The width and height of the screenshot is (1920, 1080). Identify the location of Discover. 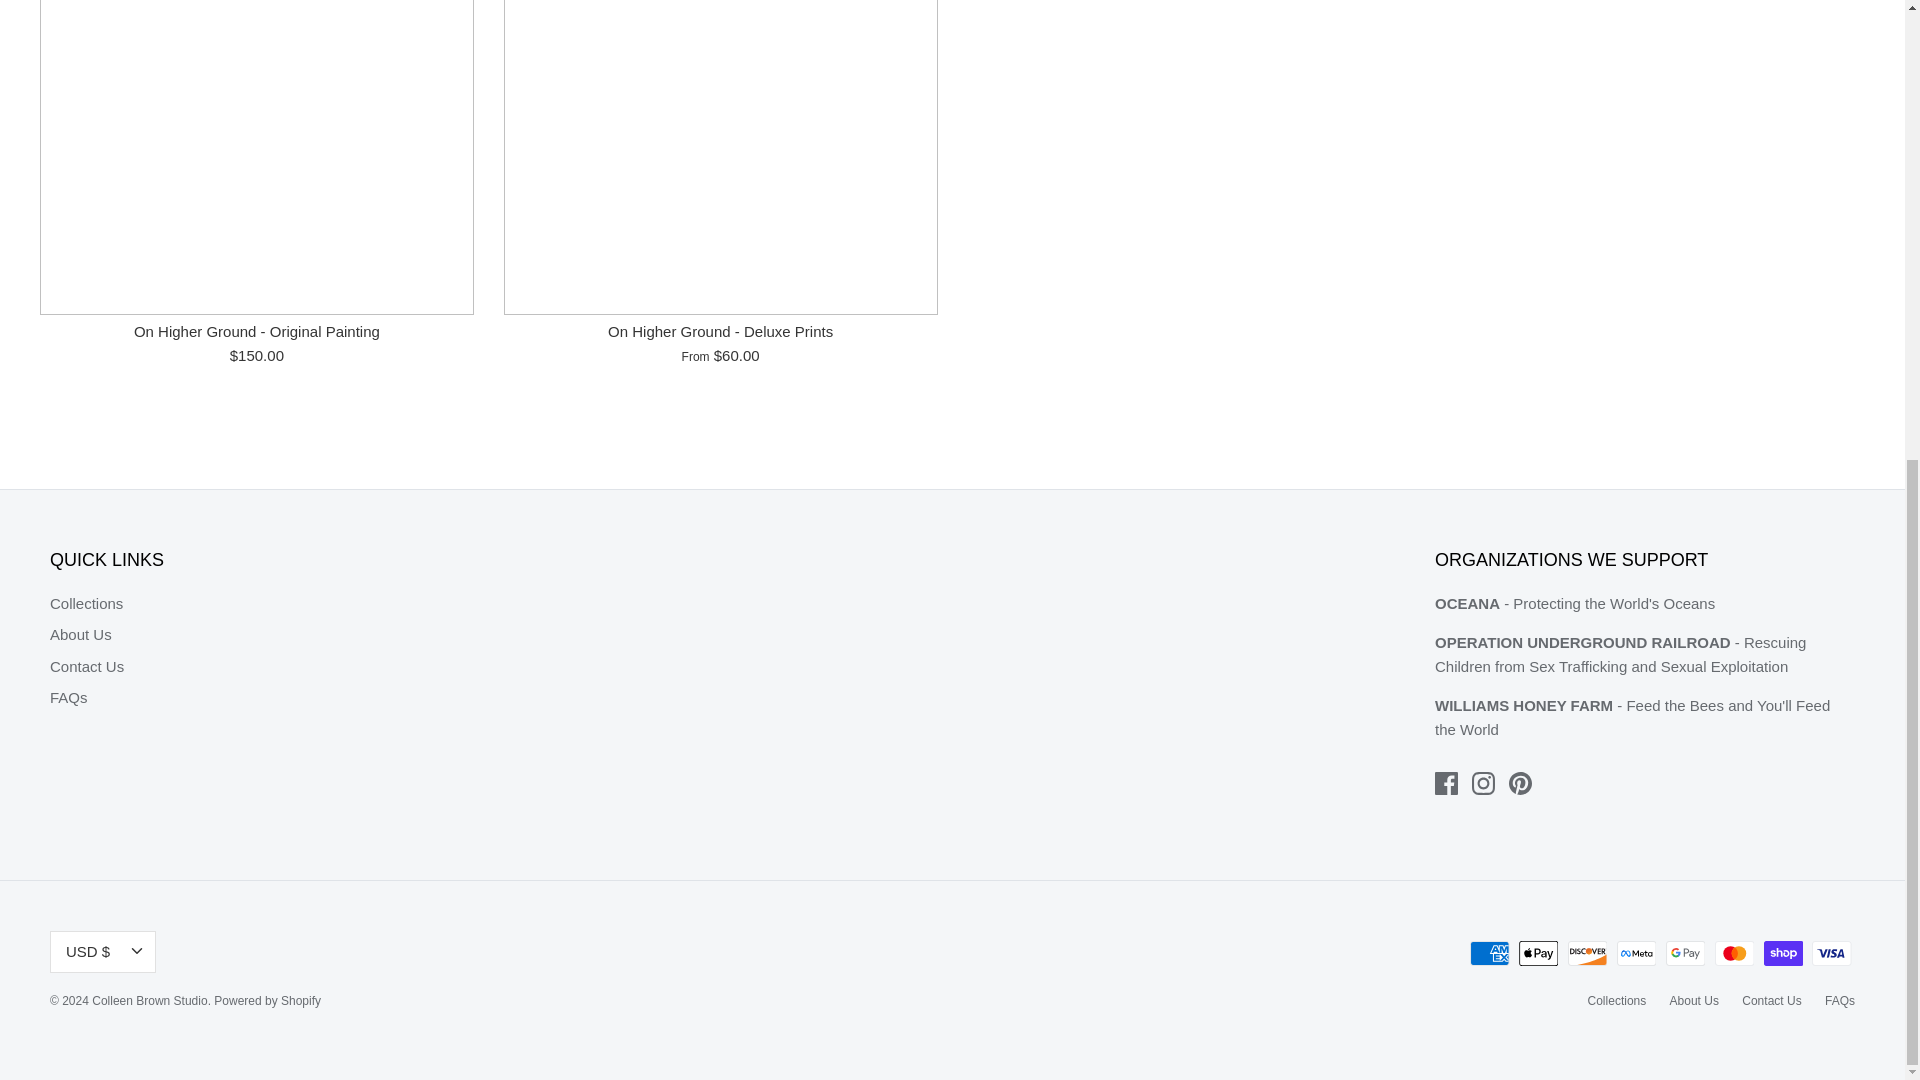
(1588, 952).